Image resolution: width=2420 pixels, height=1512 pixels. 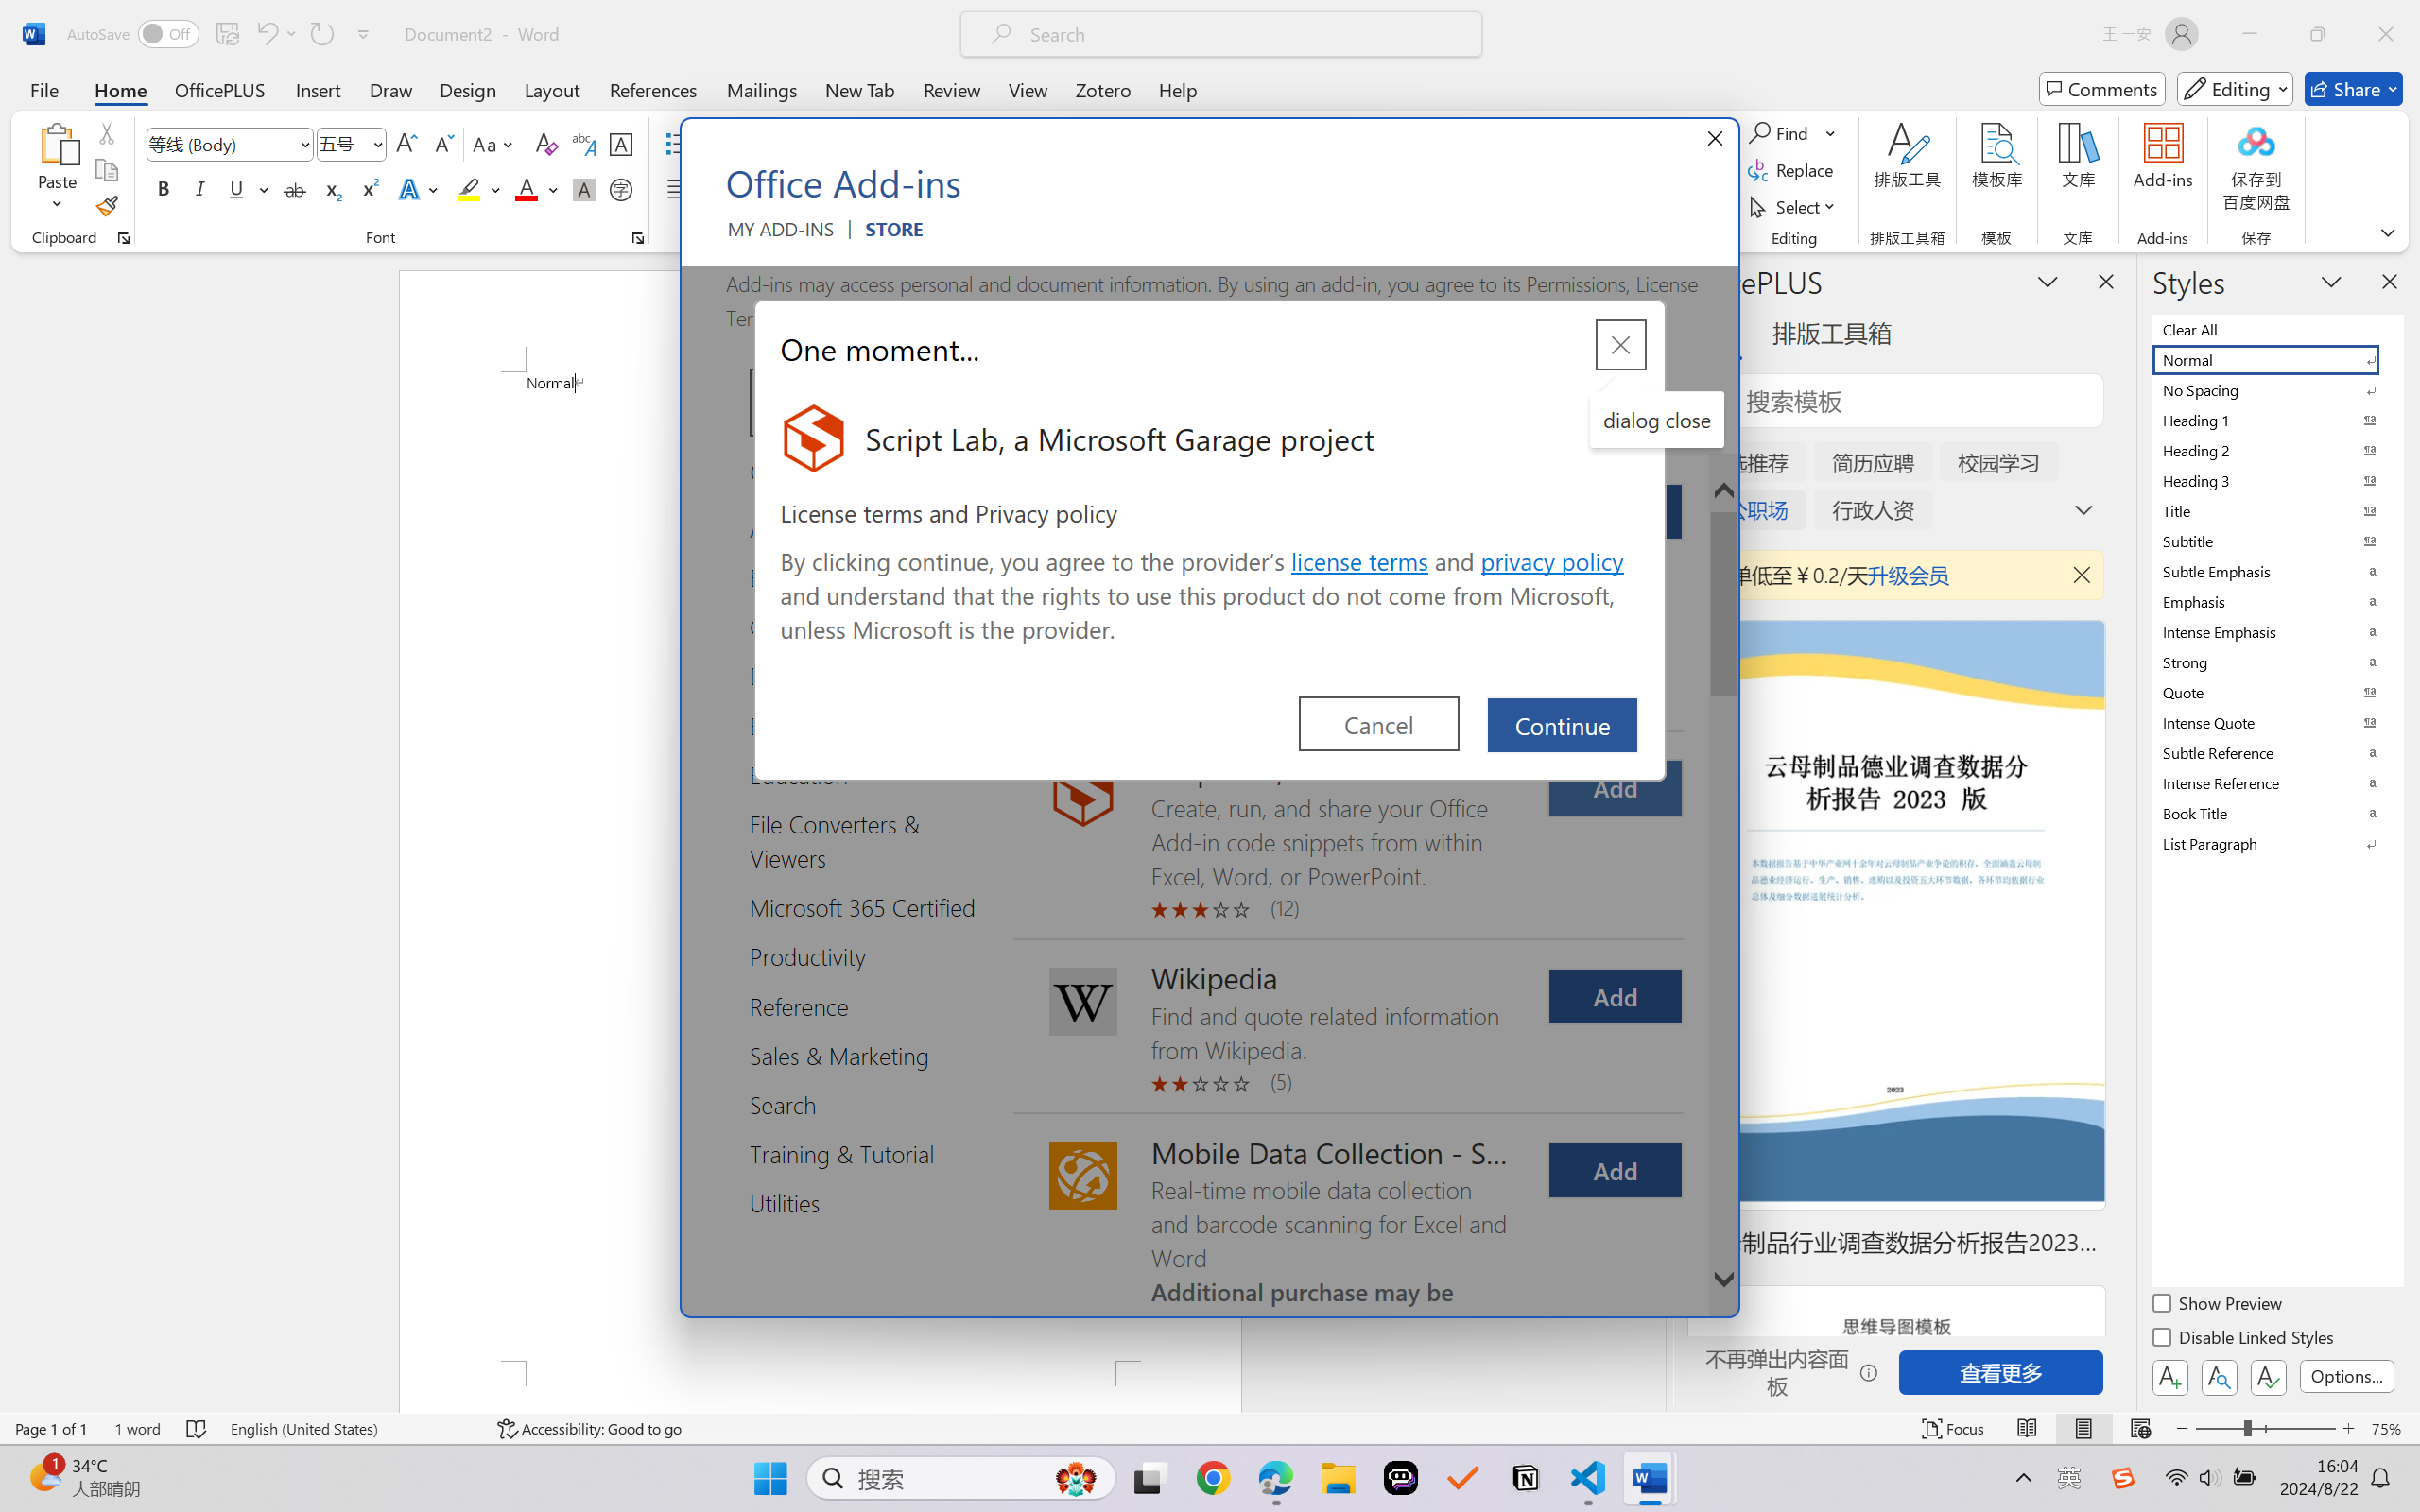 I want to click on Focus , so click(x=1954, y=1429).